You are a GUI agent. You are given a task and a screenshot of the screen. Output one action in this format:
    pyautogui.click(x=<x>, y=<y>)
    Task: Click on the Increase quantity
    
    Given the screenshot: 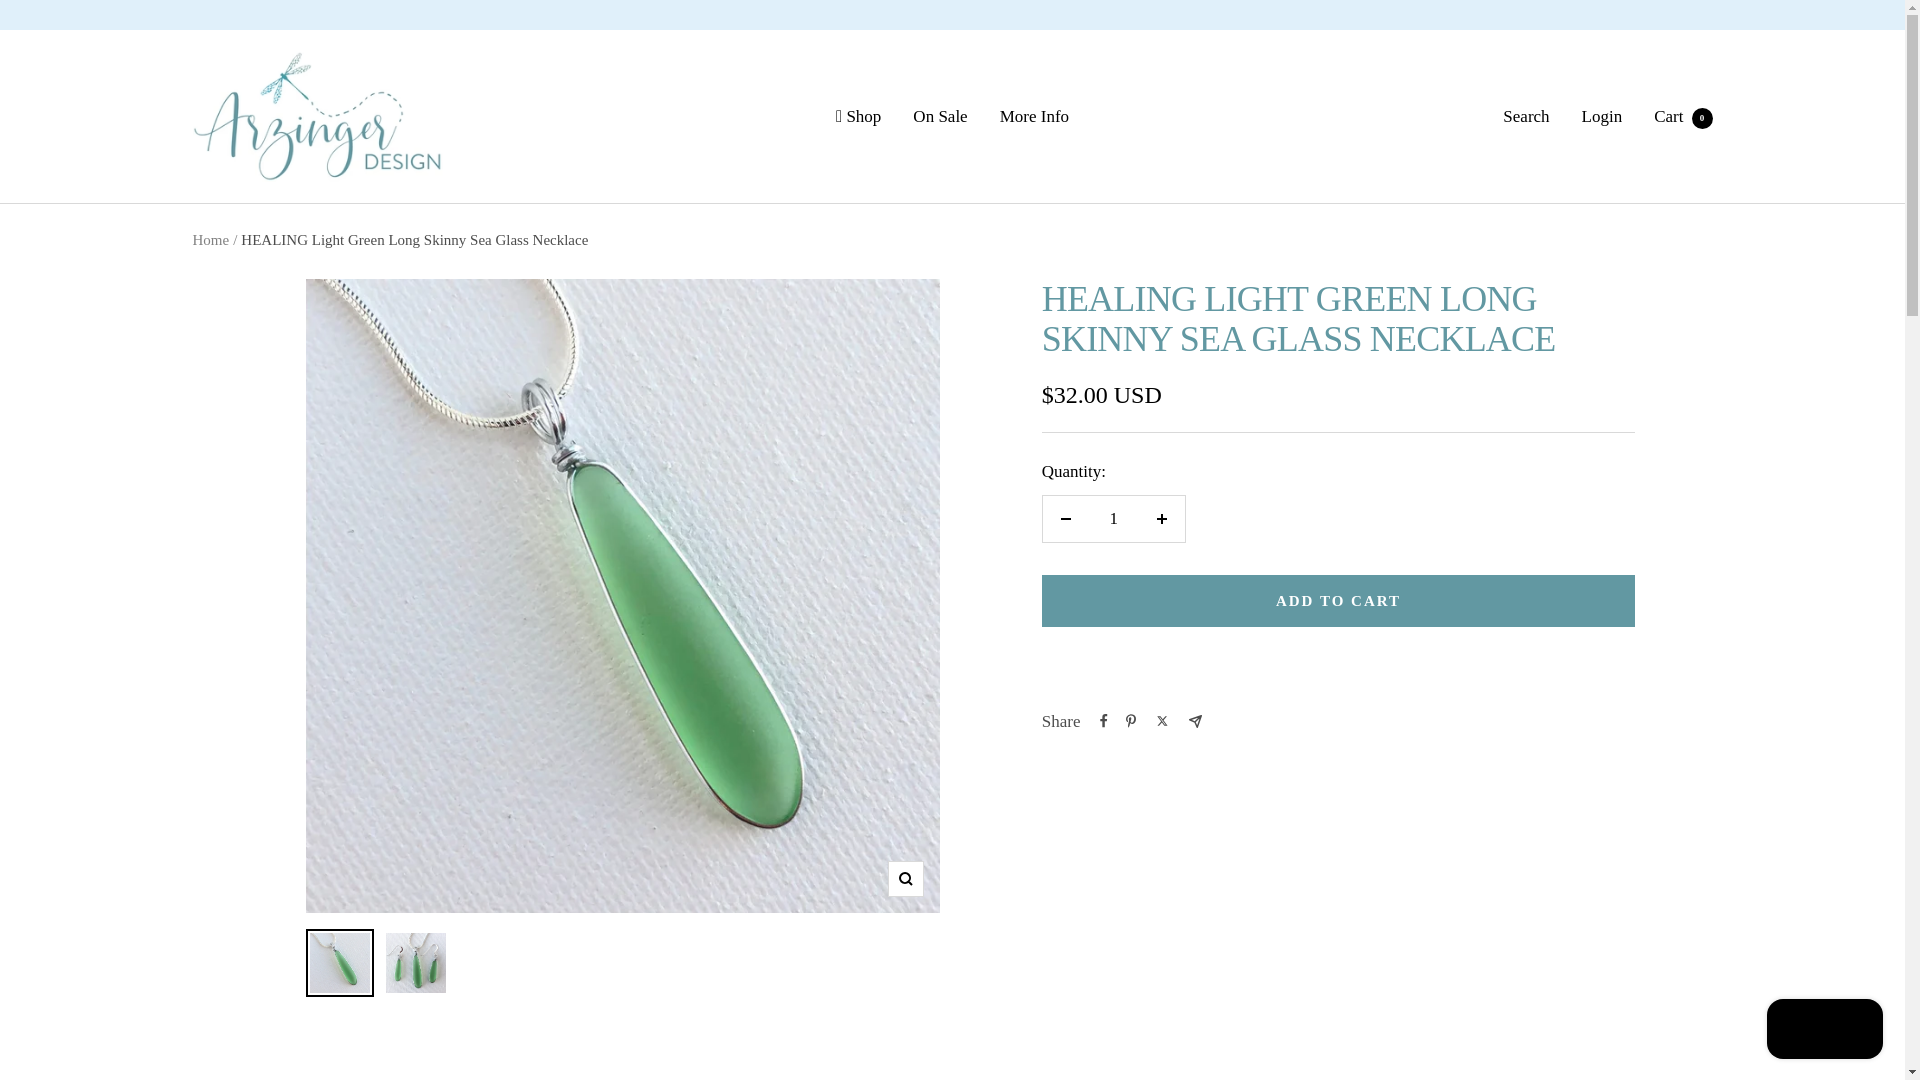 What is the action you would take?
    pyautogui.click(x=1682, y=116)
    